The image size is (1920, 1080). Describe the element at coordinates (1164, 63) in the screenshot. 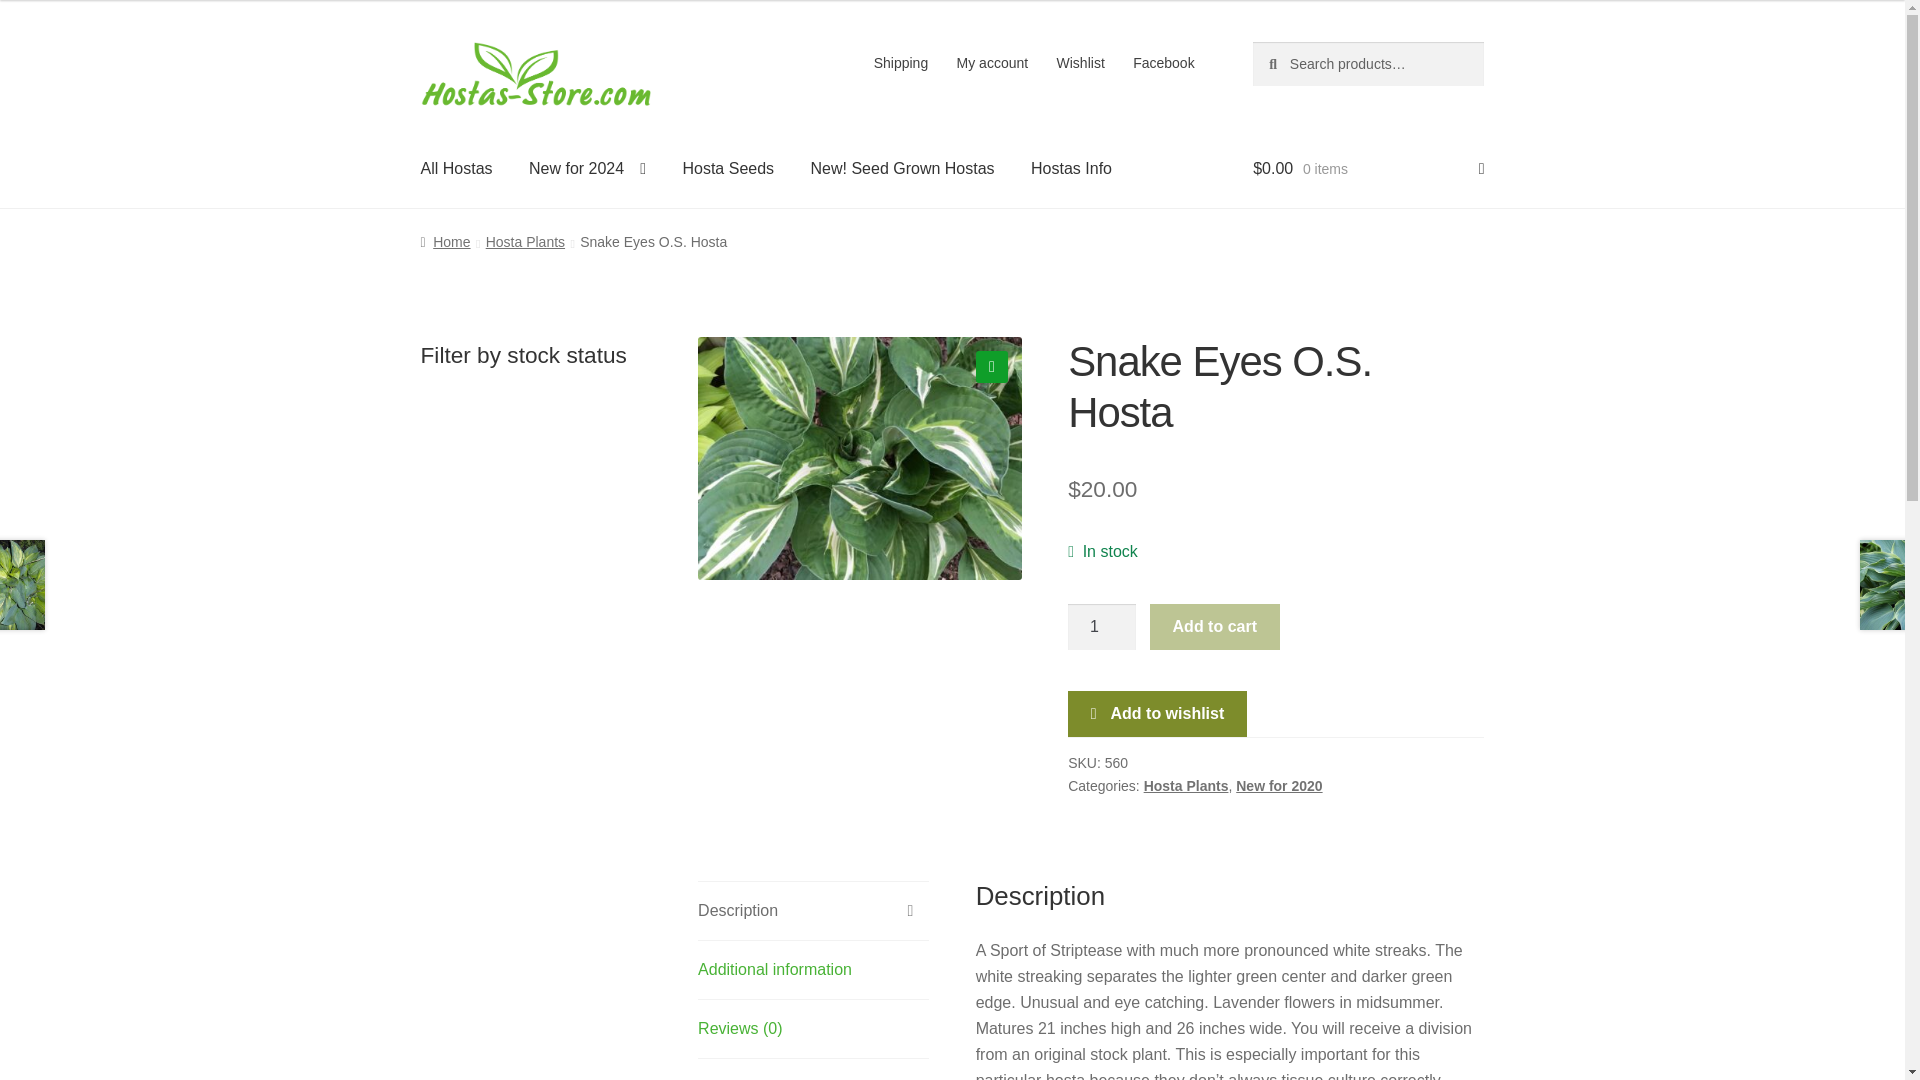

I see `Facebook` at that location.